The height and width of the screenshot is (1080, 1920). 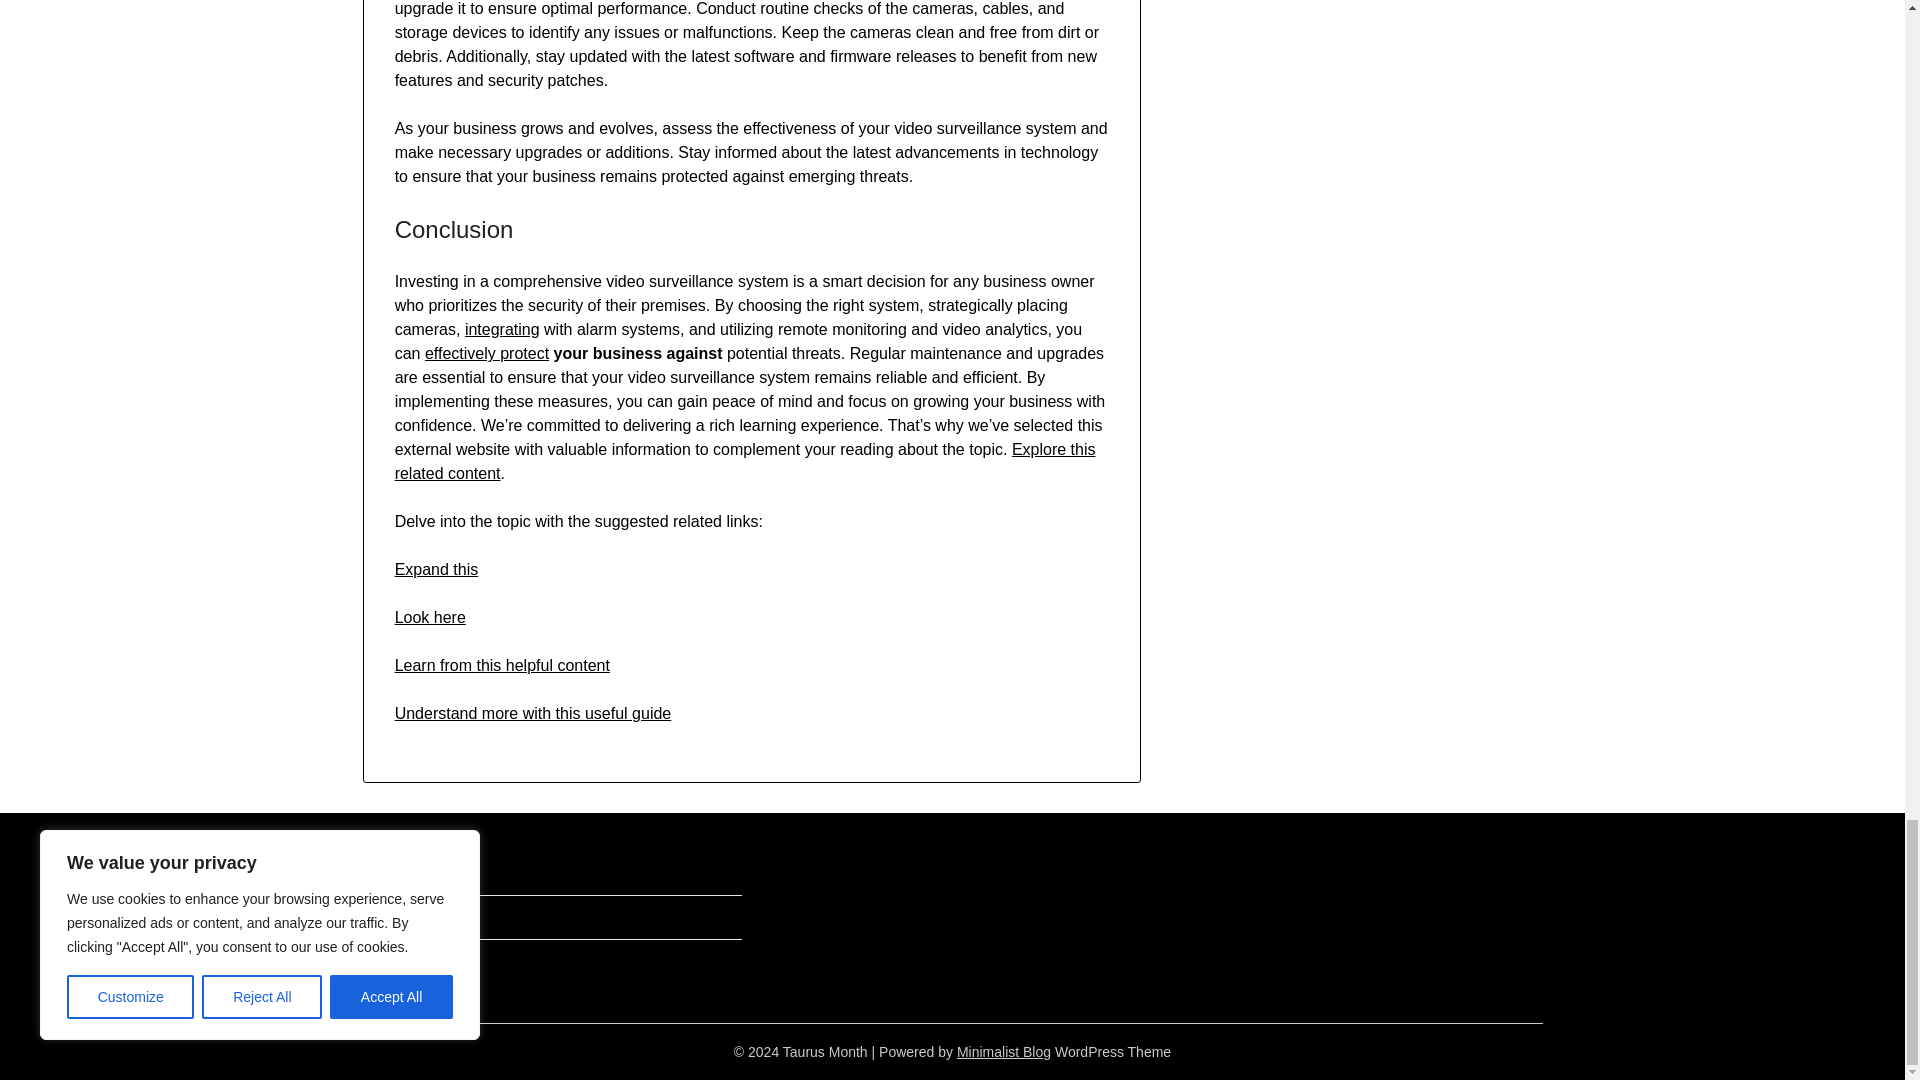 I want to click on Explore this related content, so click(x=746, y=460).